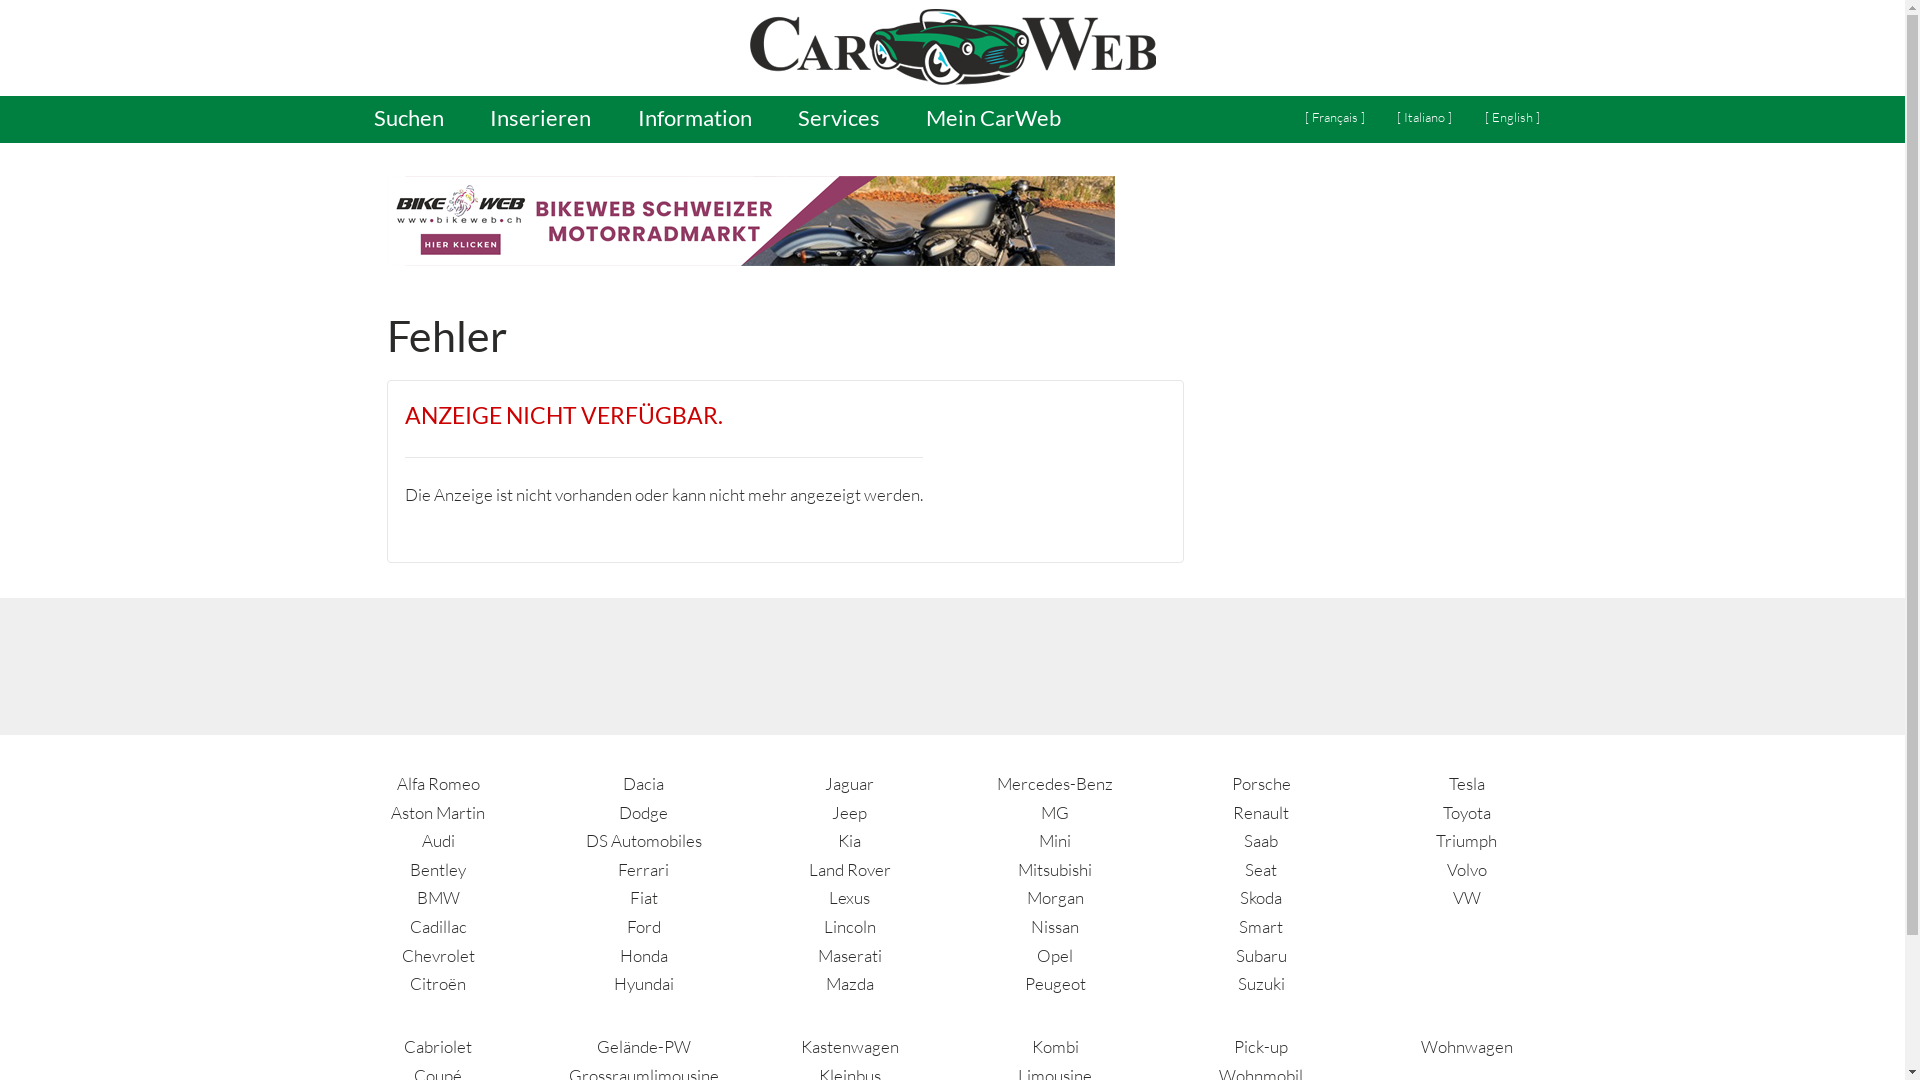 The image size is (1920, 1080). Describe the element at coordinates (1056, 1046) in the screenshot. I see `Kombi` at that location.